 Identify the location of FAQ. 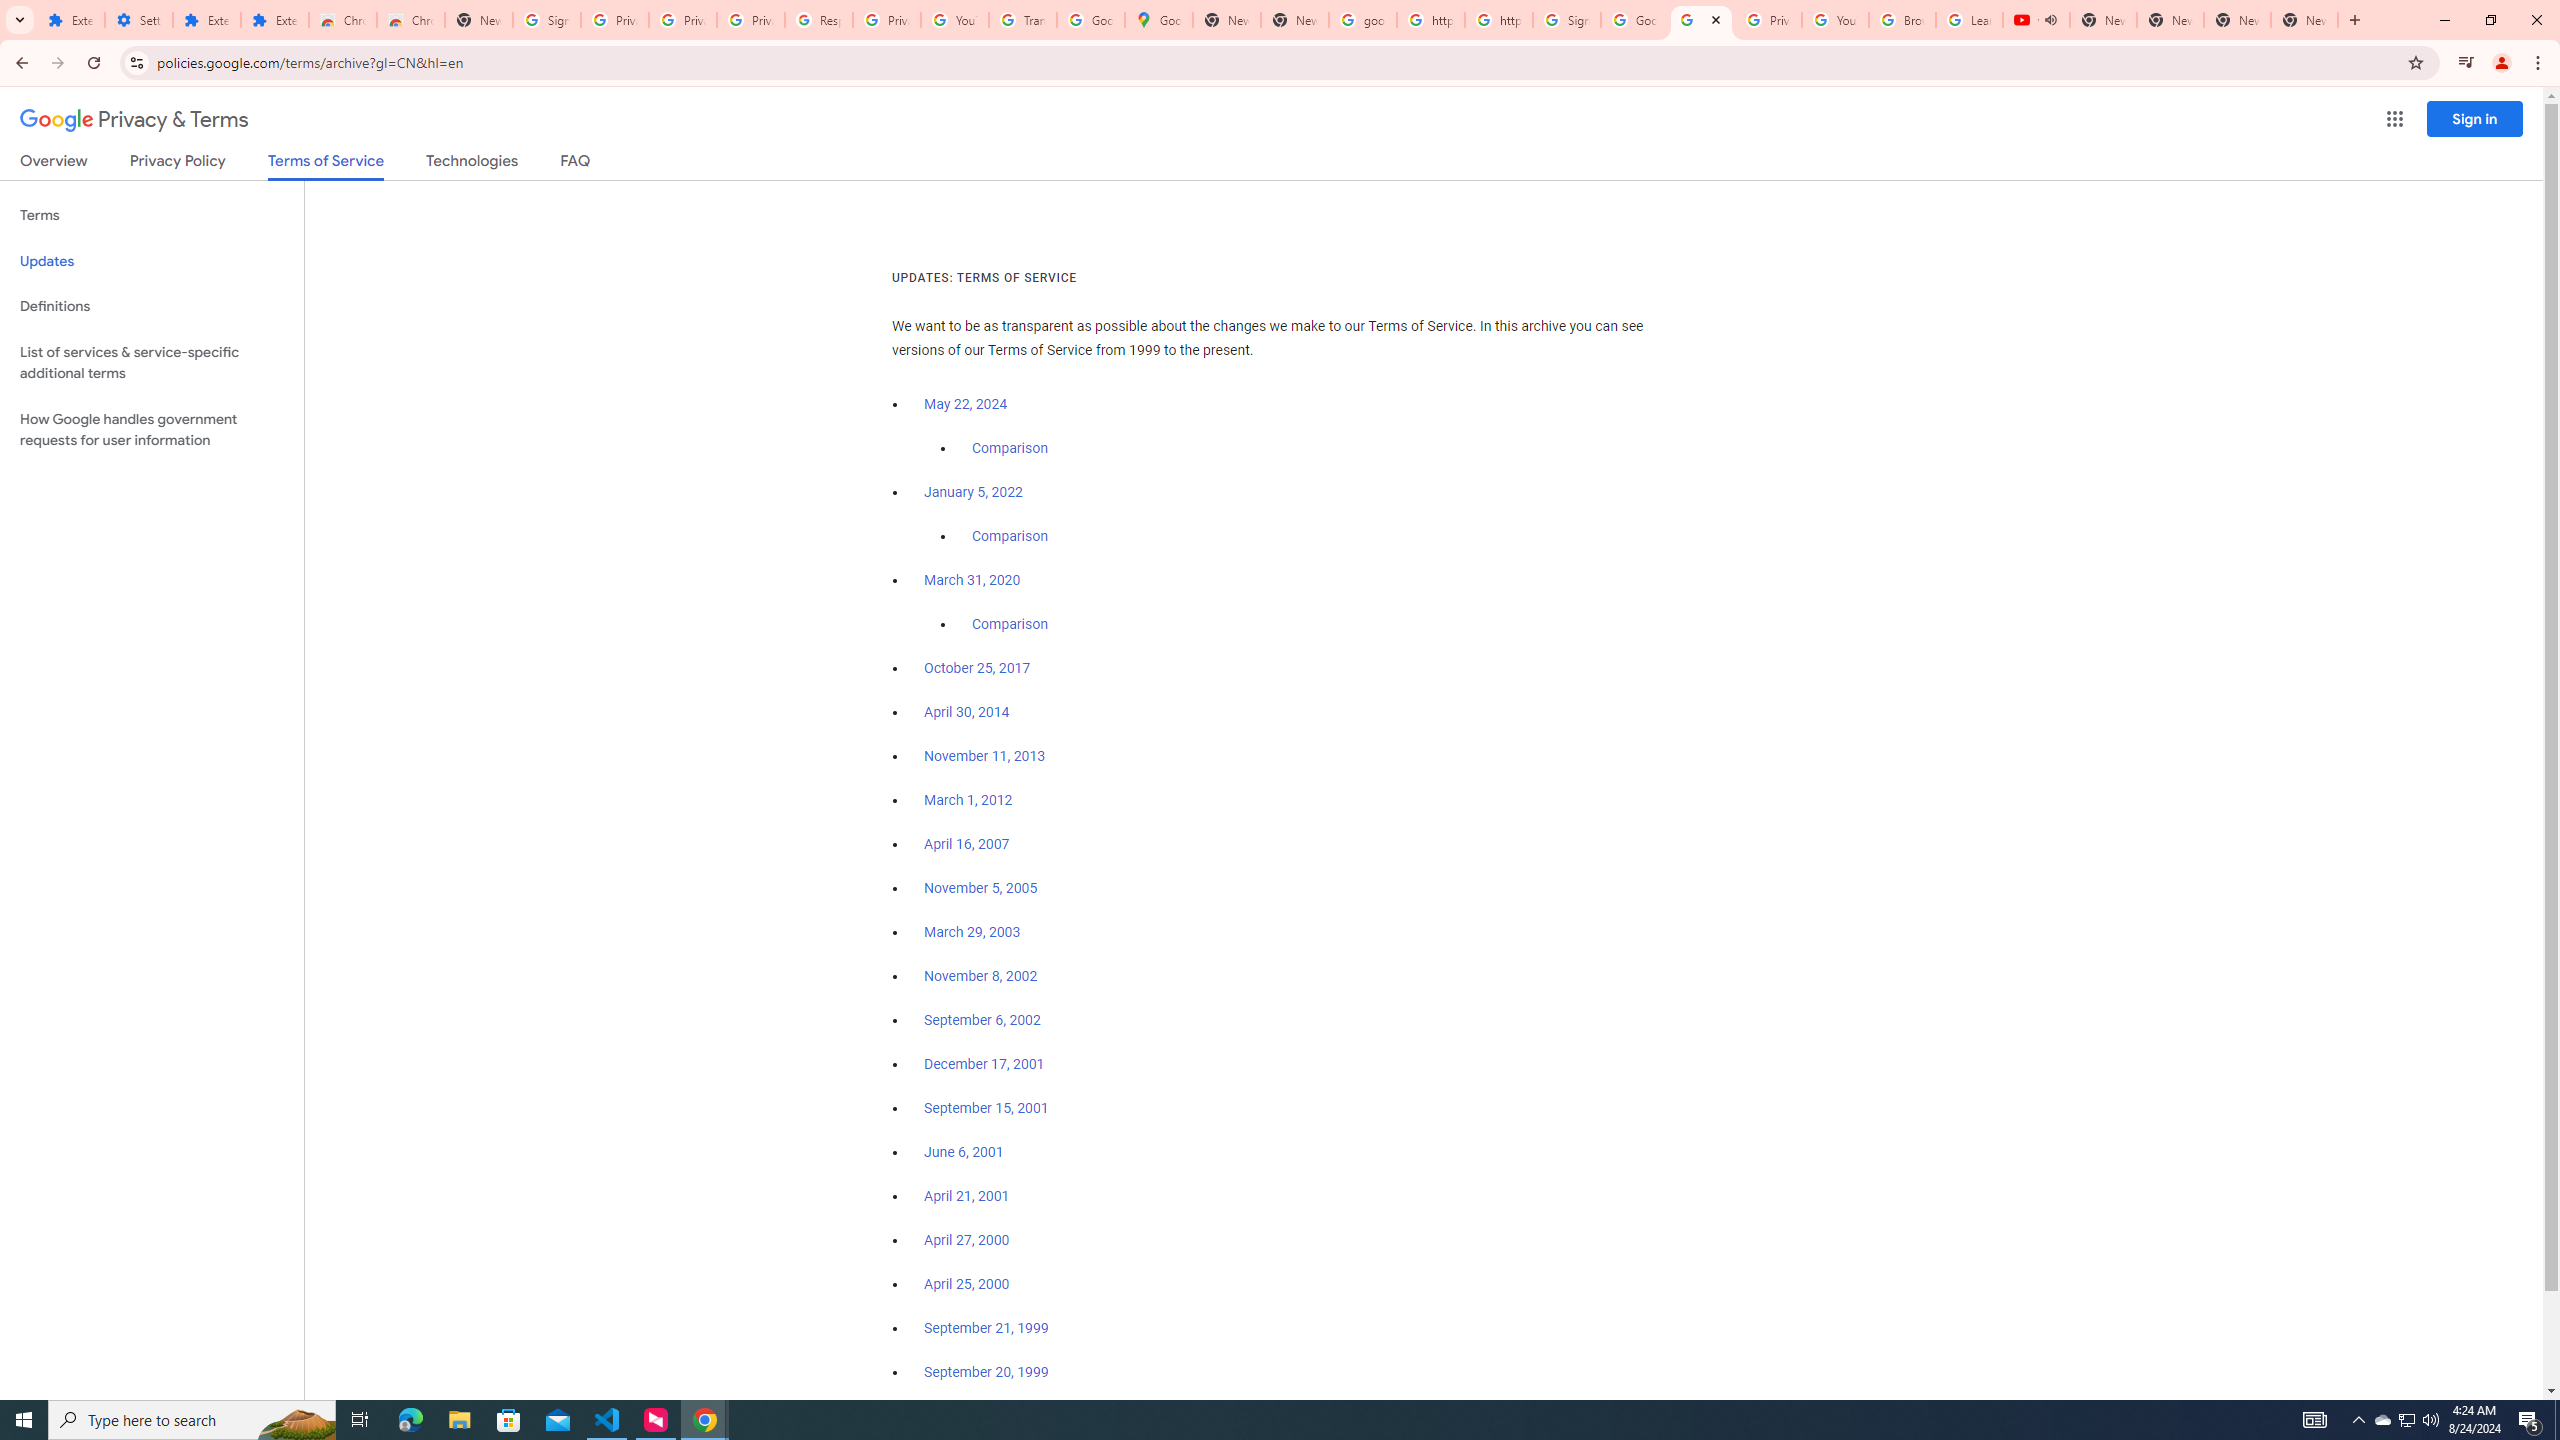
(576, 164).